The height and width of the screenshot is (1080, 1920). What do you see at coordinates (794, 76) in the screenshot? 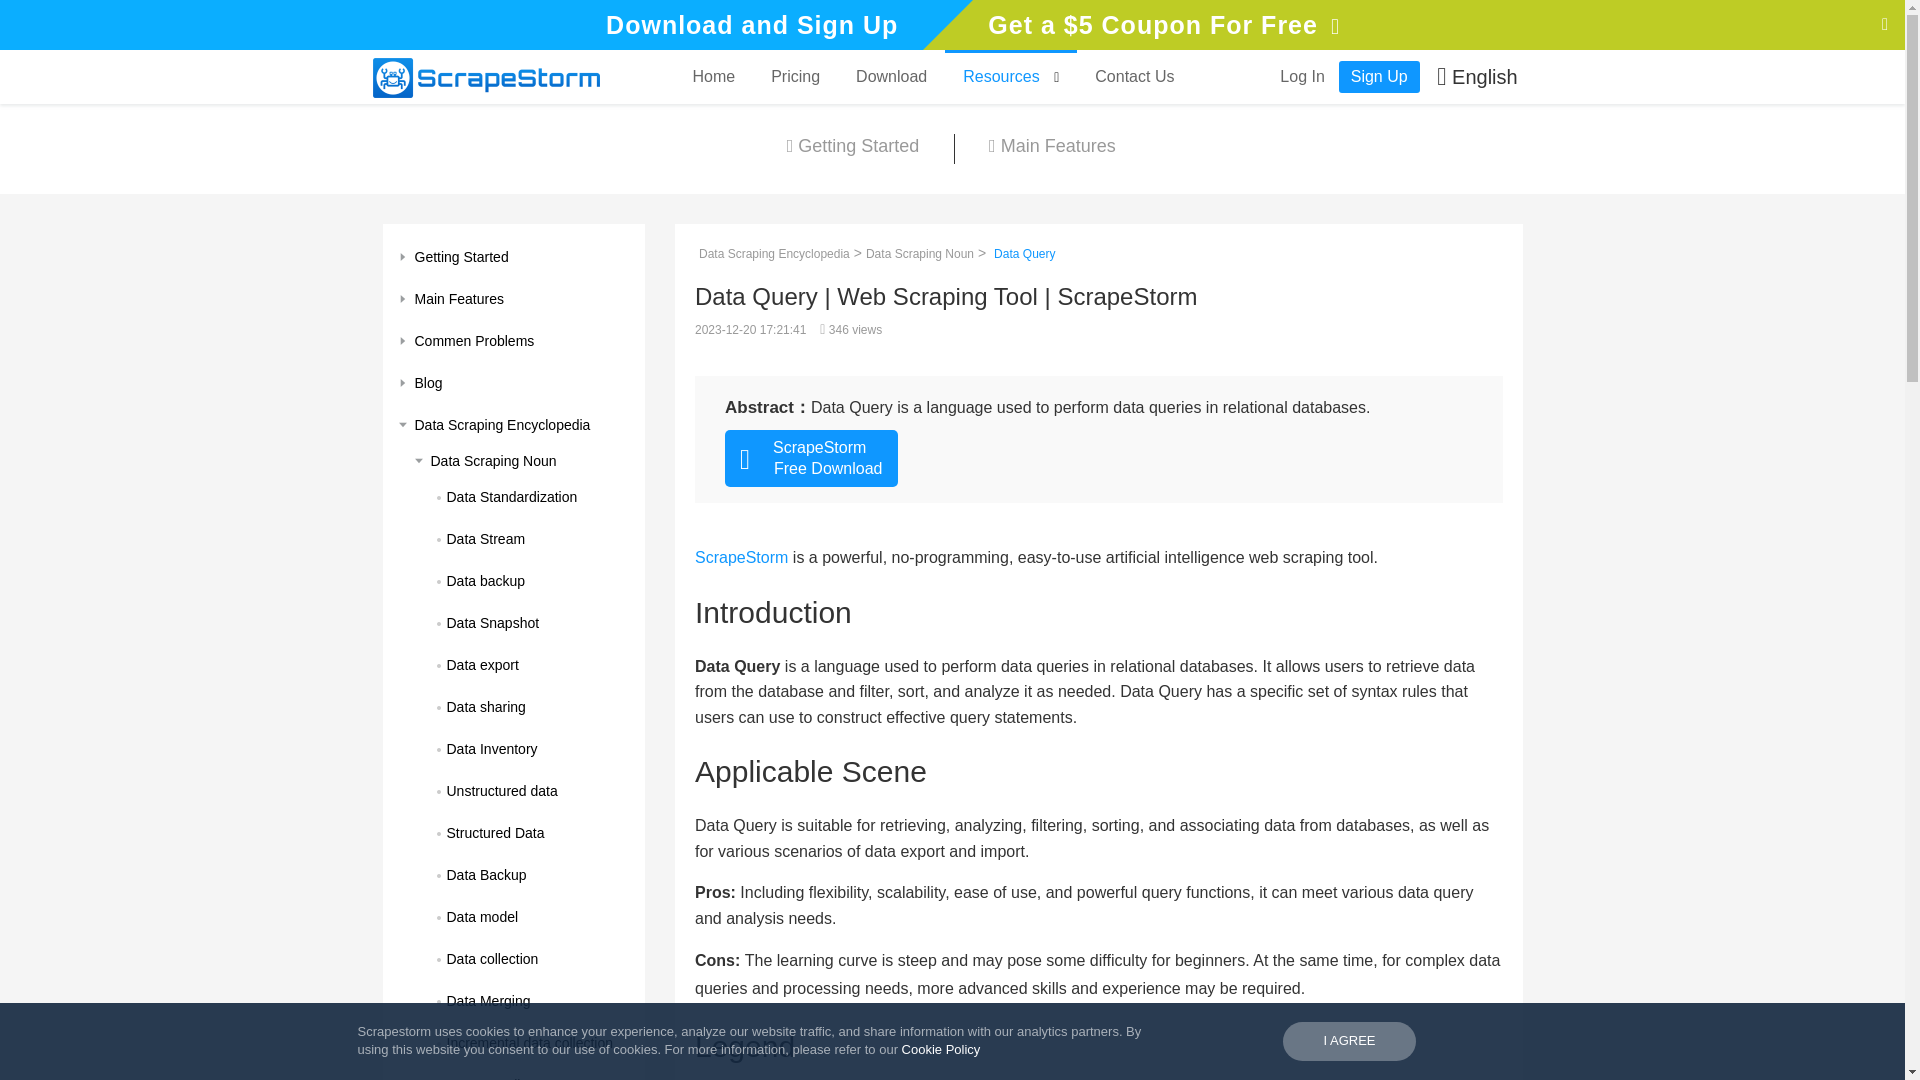
I see `Pricing` at bounding box center [794, 76].